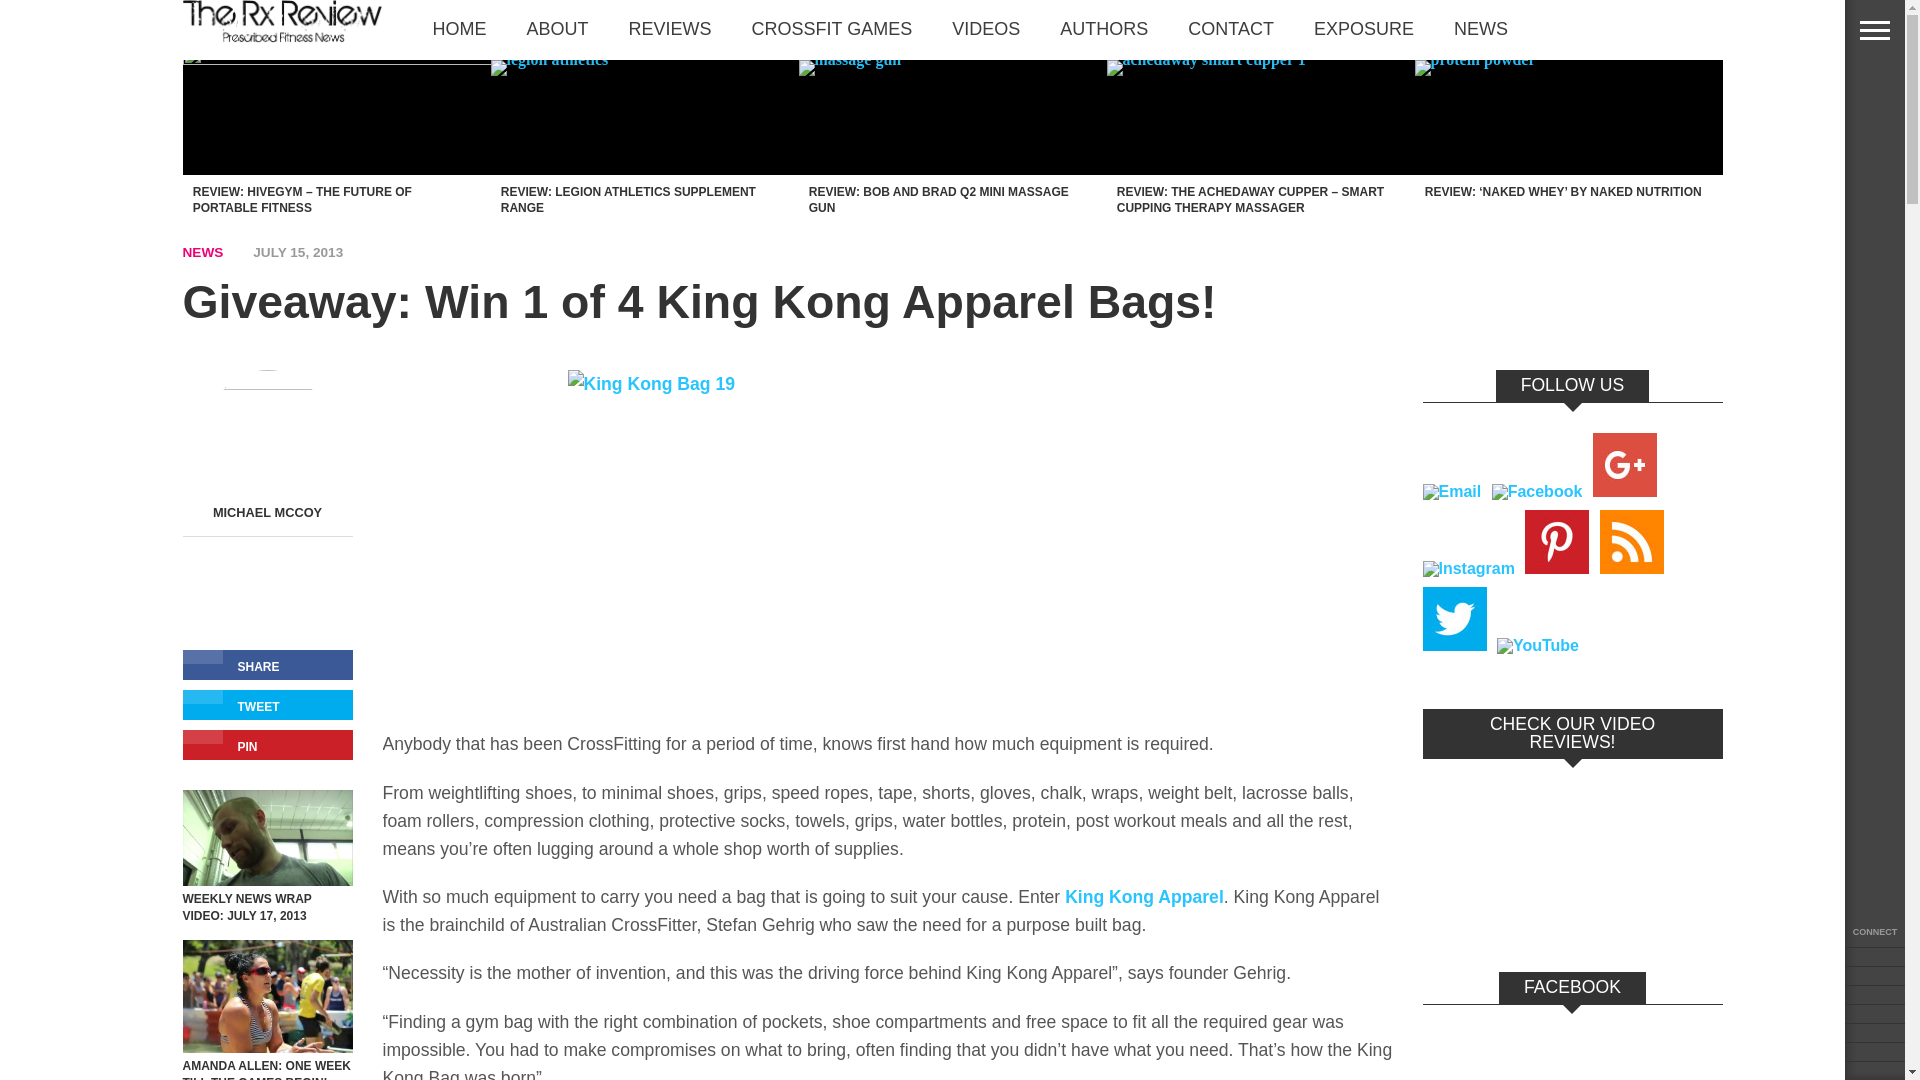 Image resolution: width=1920 pixels, height=1080 pixels. Describe the element at coordinates (1364, 29) in the screenshot. I see `EXPOSURE` at that location.